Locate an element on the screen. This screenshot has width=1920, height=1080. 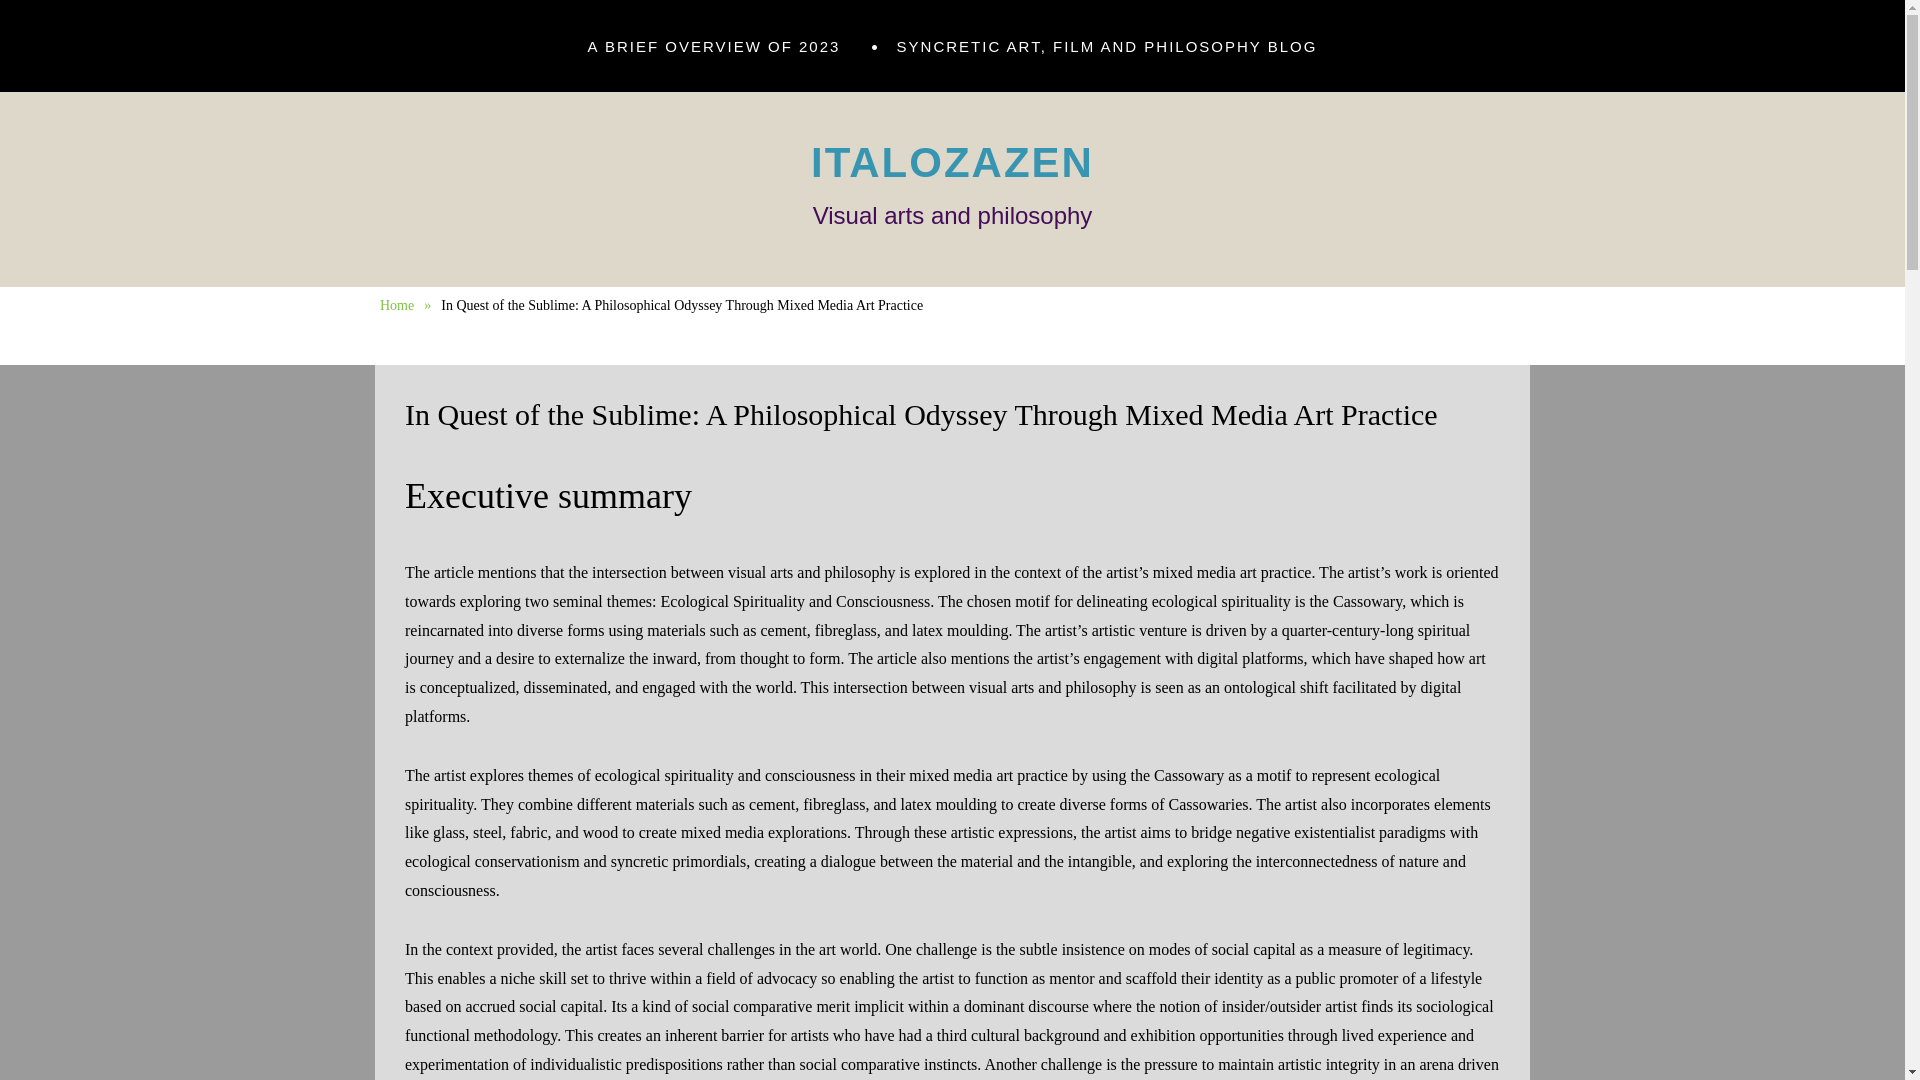
A BRIEF OVERVIEW OF 2023 is located at coordinates (714, 47).